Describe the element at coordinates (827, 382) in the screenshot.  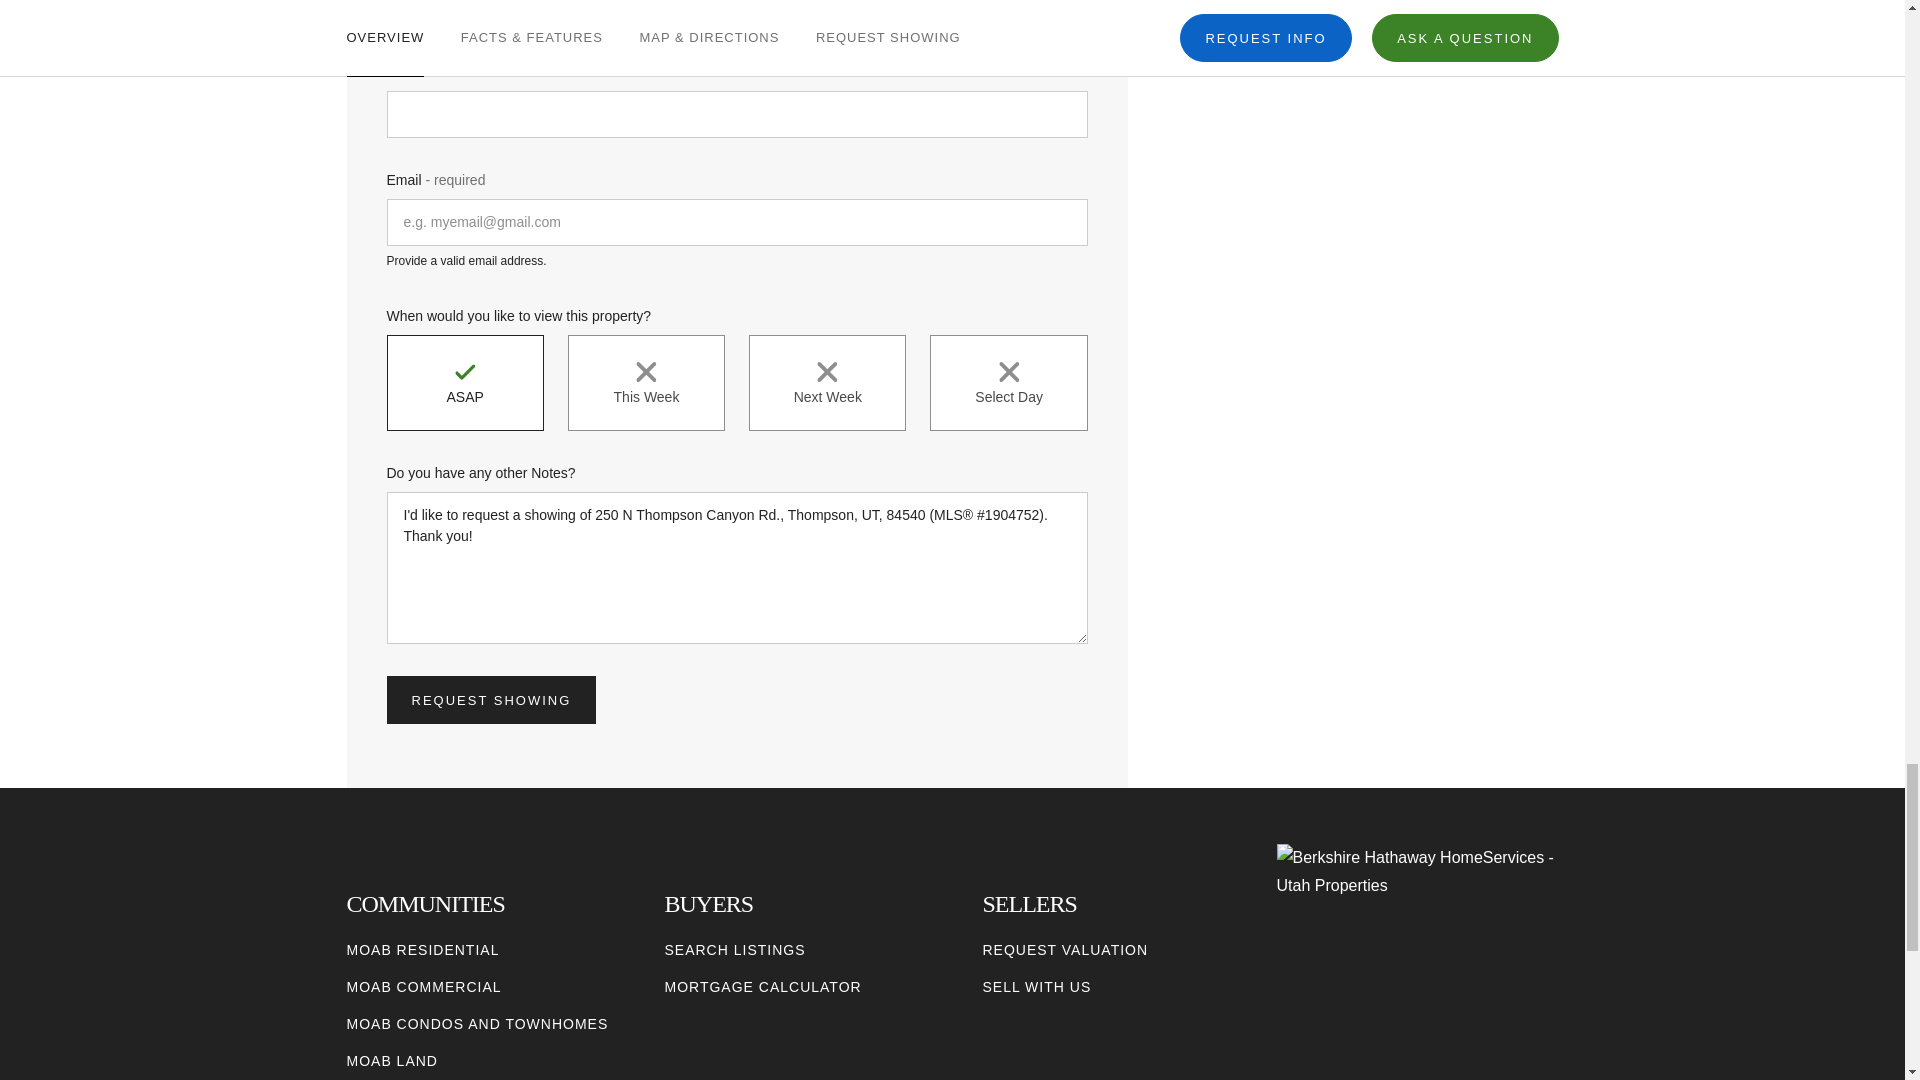
I see `Next Week` at that location.